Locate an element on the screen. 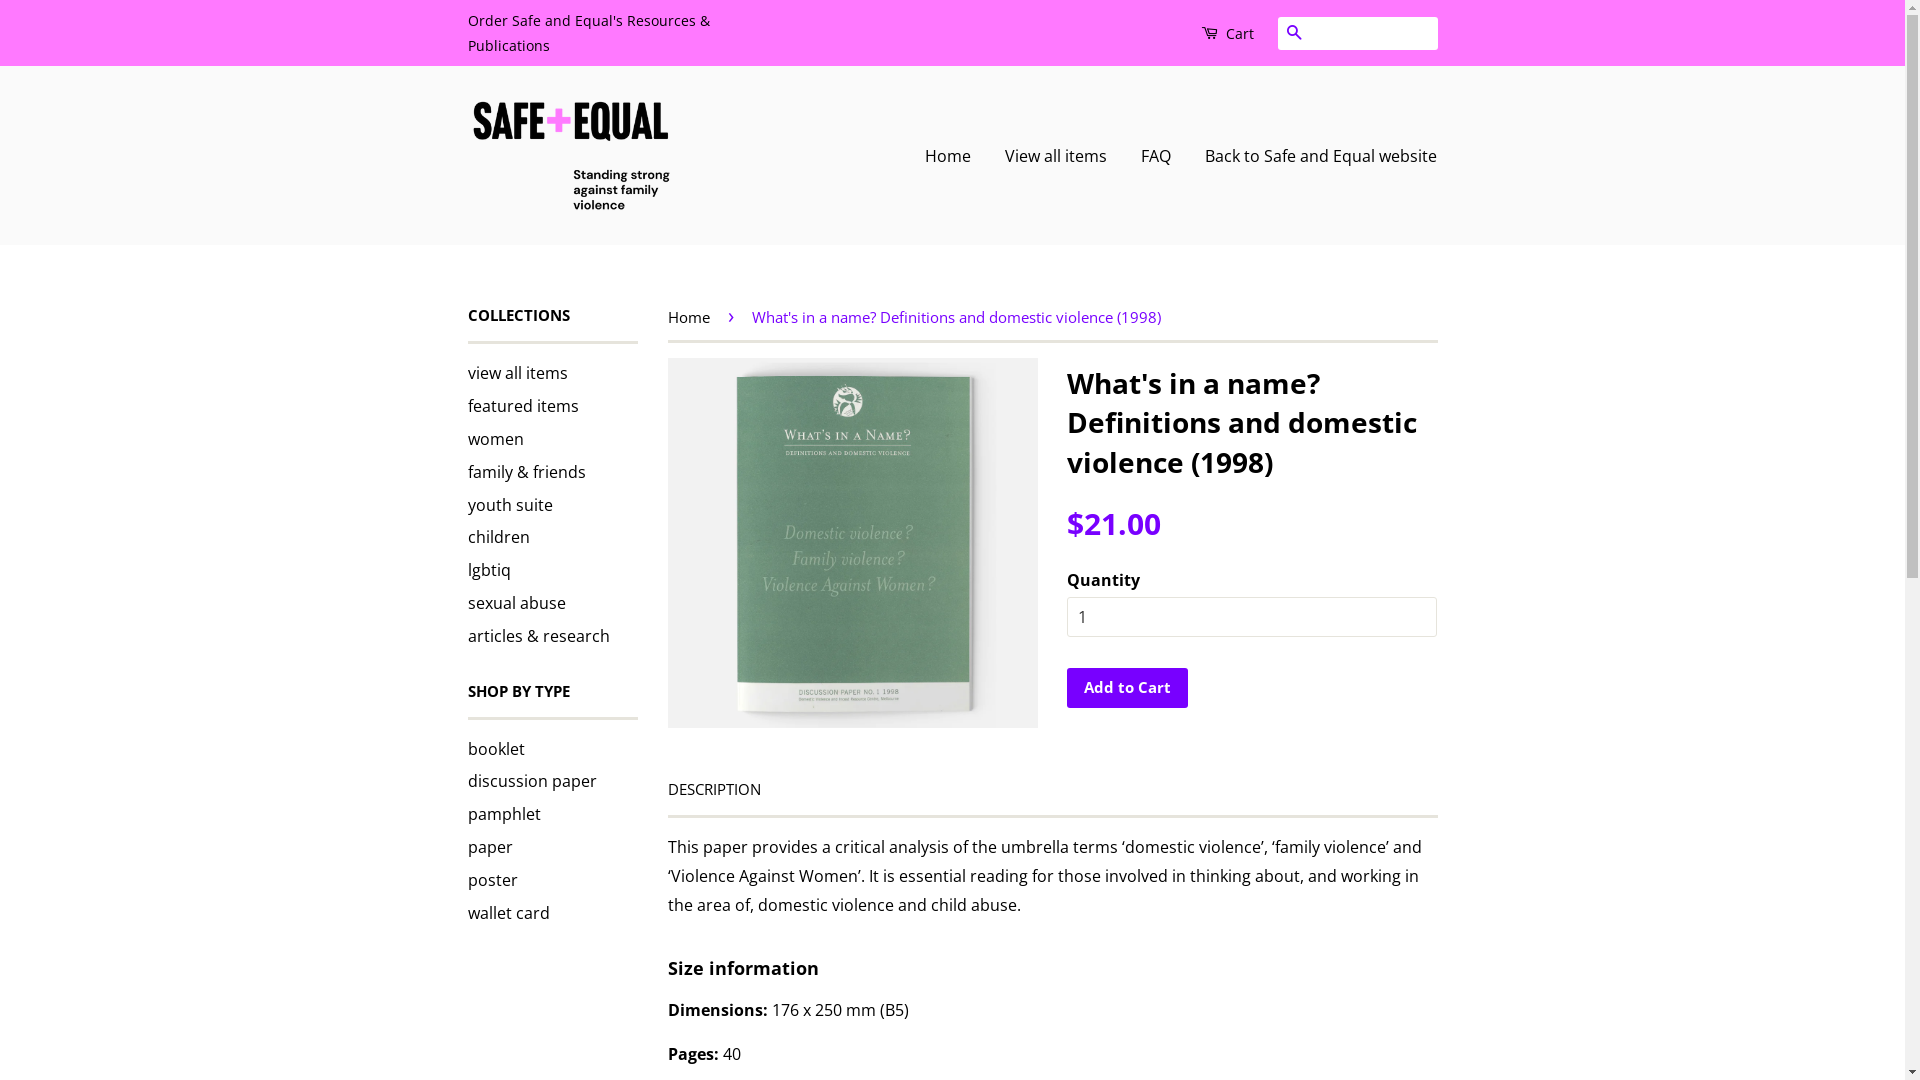 This screenshot has height=1080, width=1920. featured items is located at coordinates (524, 406).